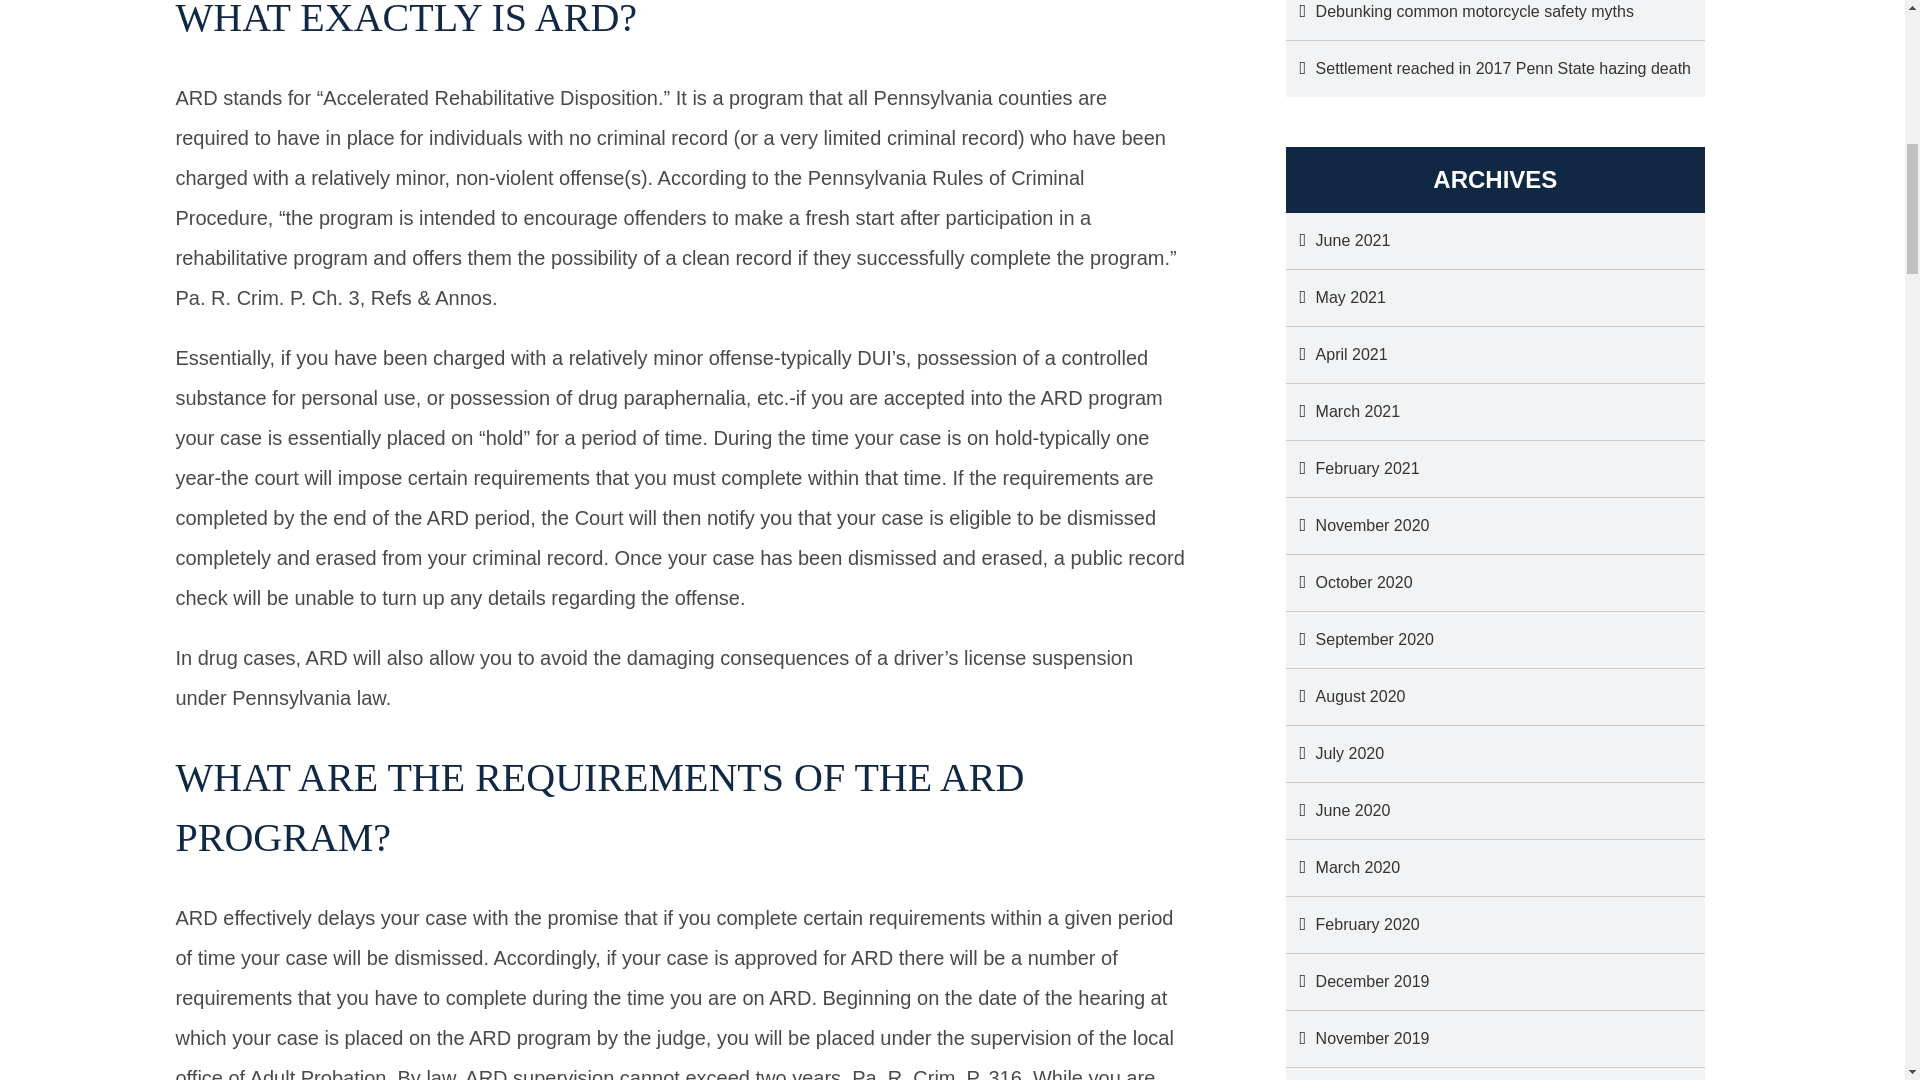 This screenshot has height=1080, width=1920. I want to click on June 2021, so click(1338, 240).